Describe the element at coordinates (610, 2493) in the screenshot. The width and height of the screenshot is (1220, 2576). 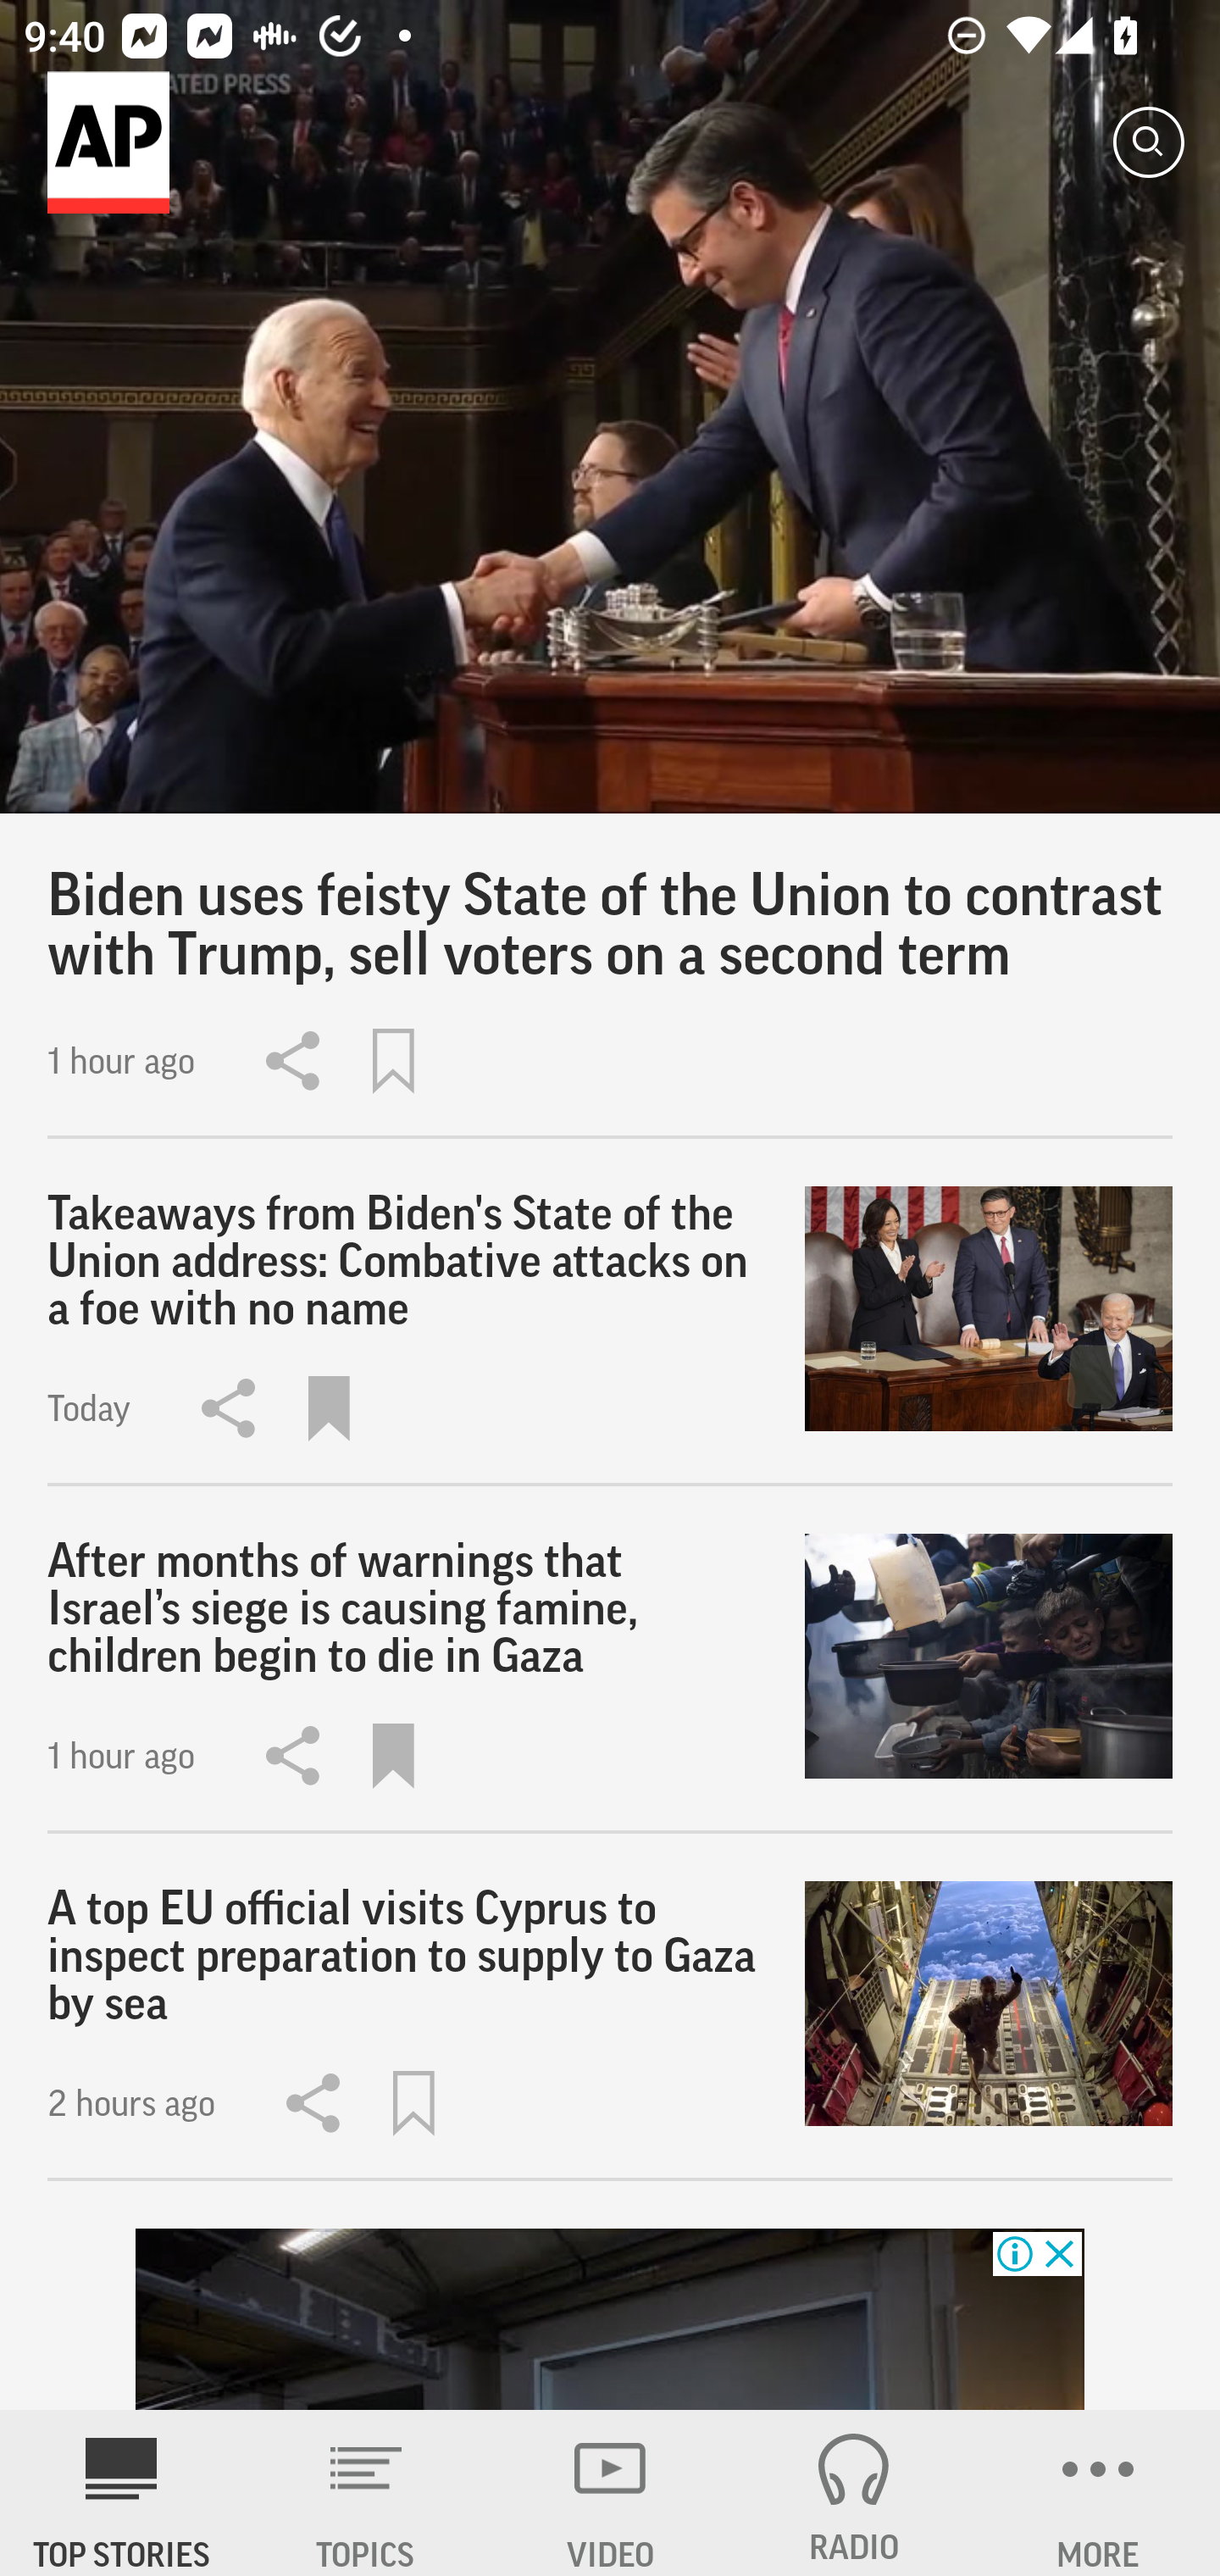
I see `VIDEO` at that location.